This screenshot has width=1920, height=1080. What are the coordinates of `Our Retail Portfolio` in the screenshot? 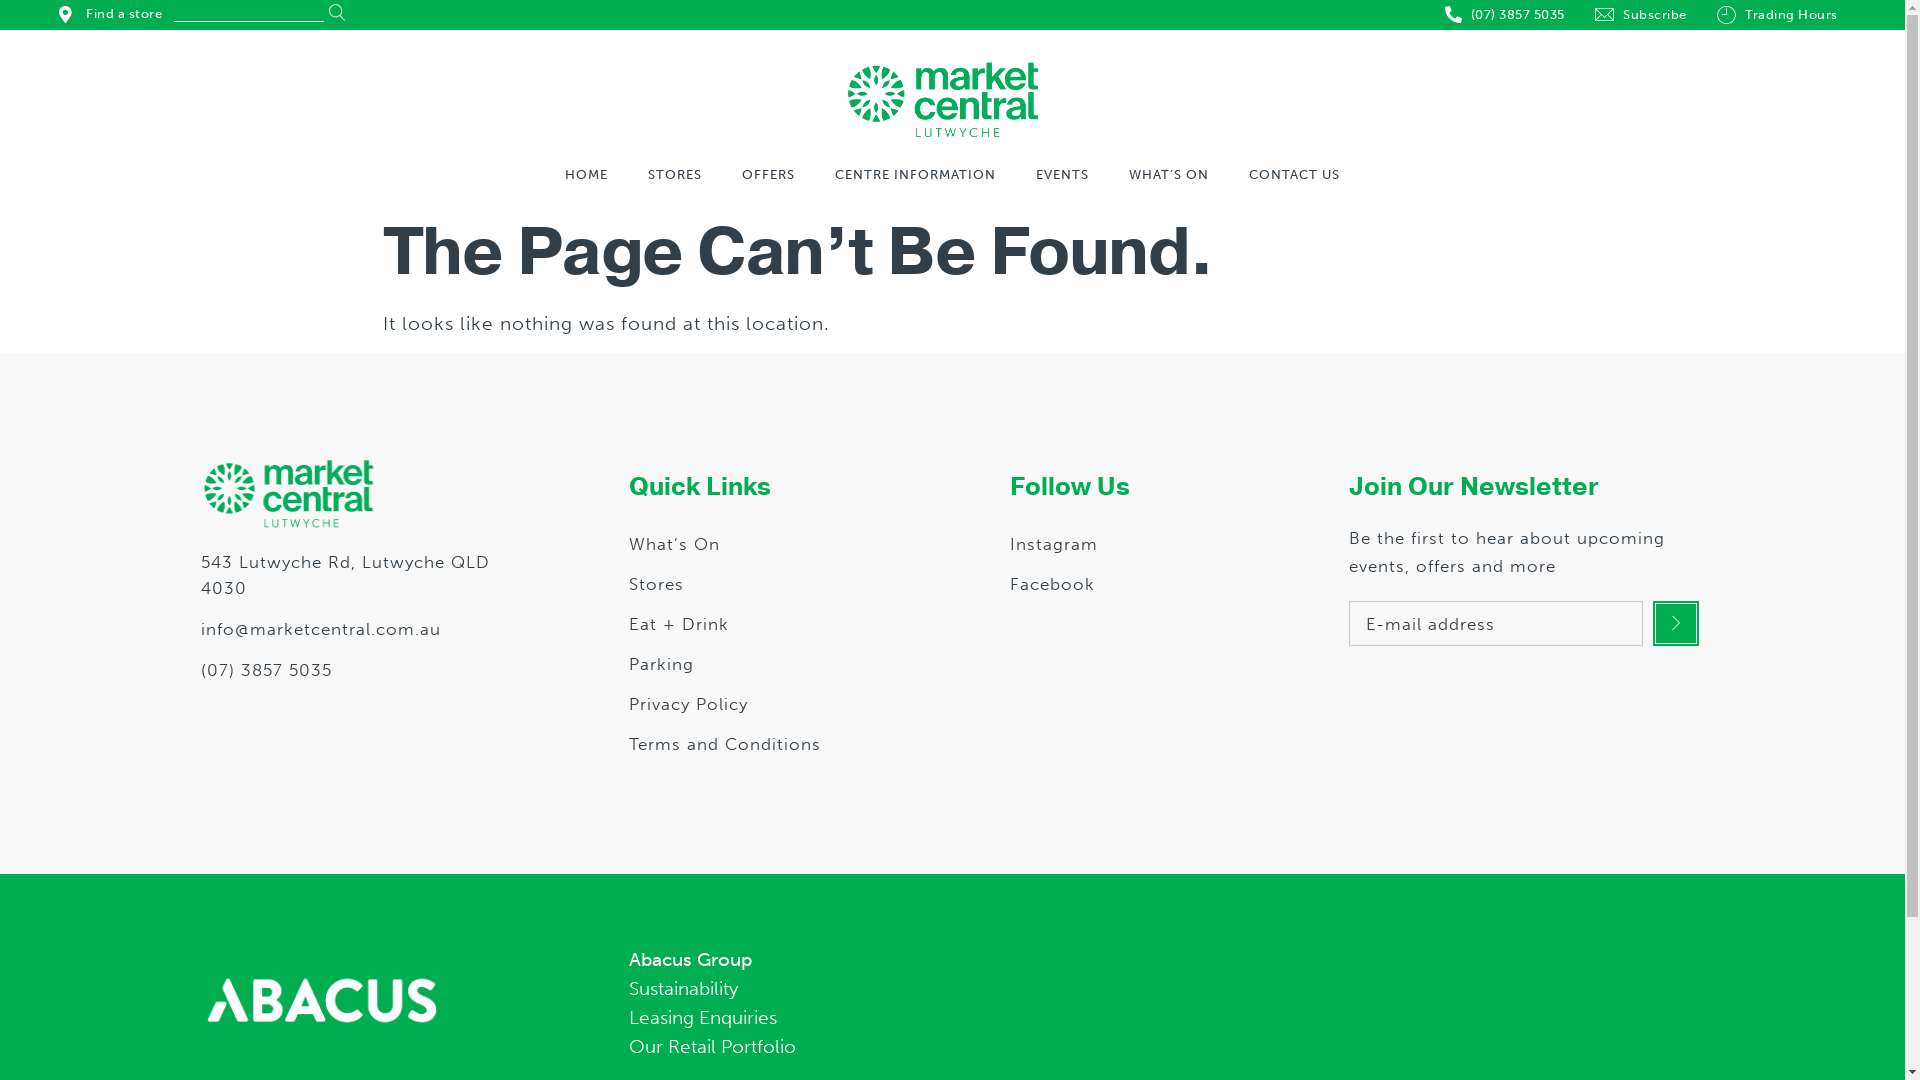 It's located at (1149, 1048).